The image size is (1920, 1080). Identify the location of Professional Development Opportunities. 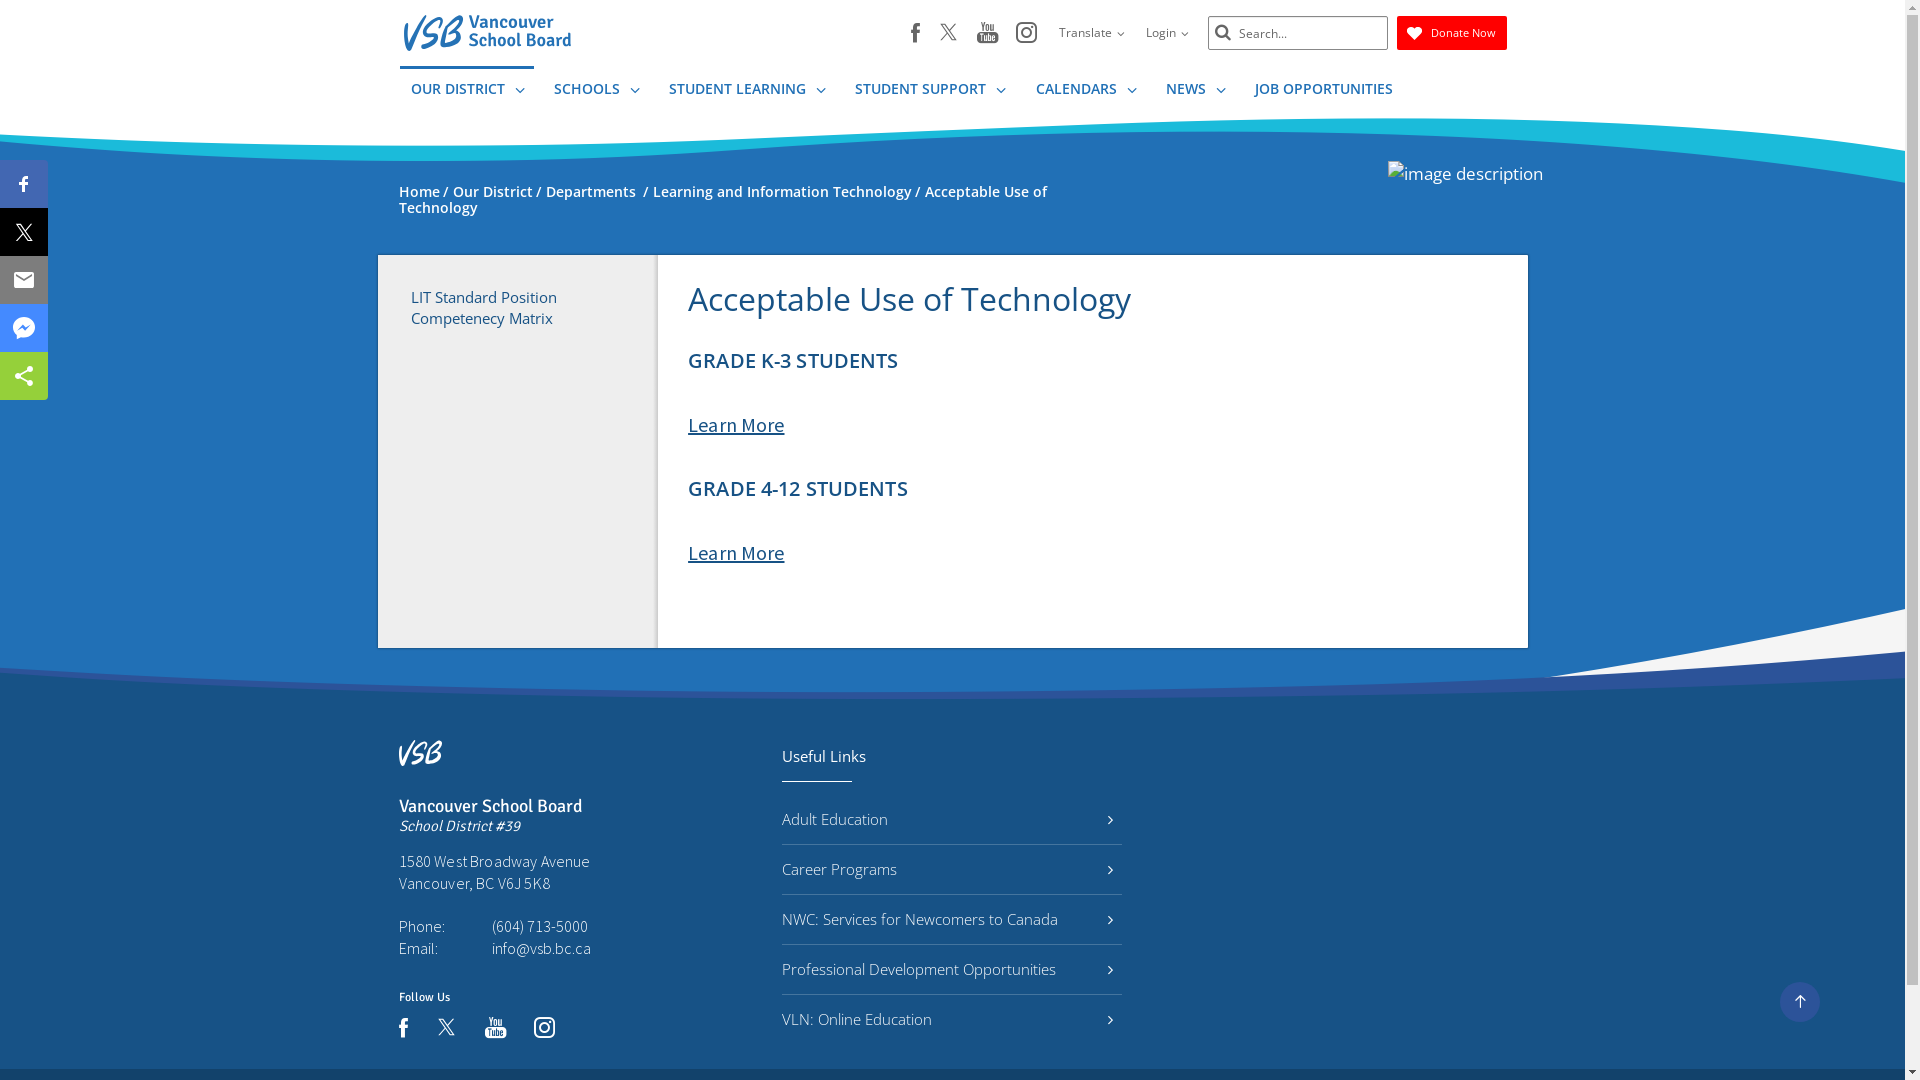
(952, 970).